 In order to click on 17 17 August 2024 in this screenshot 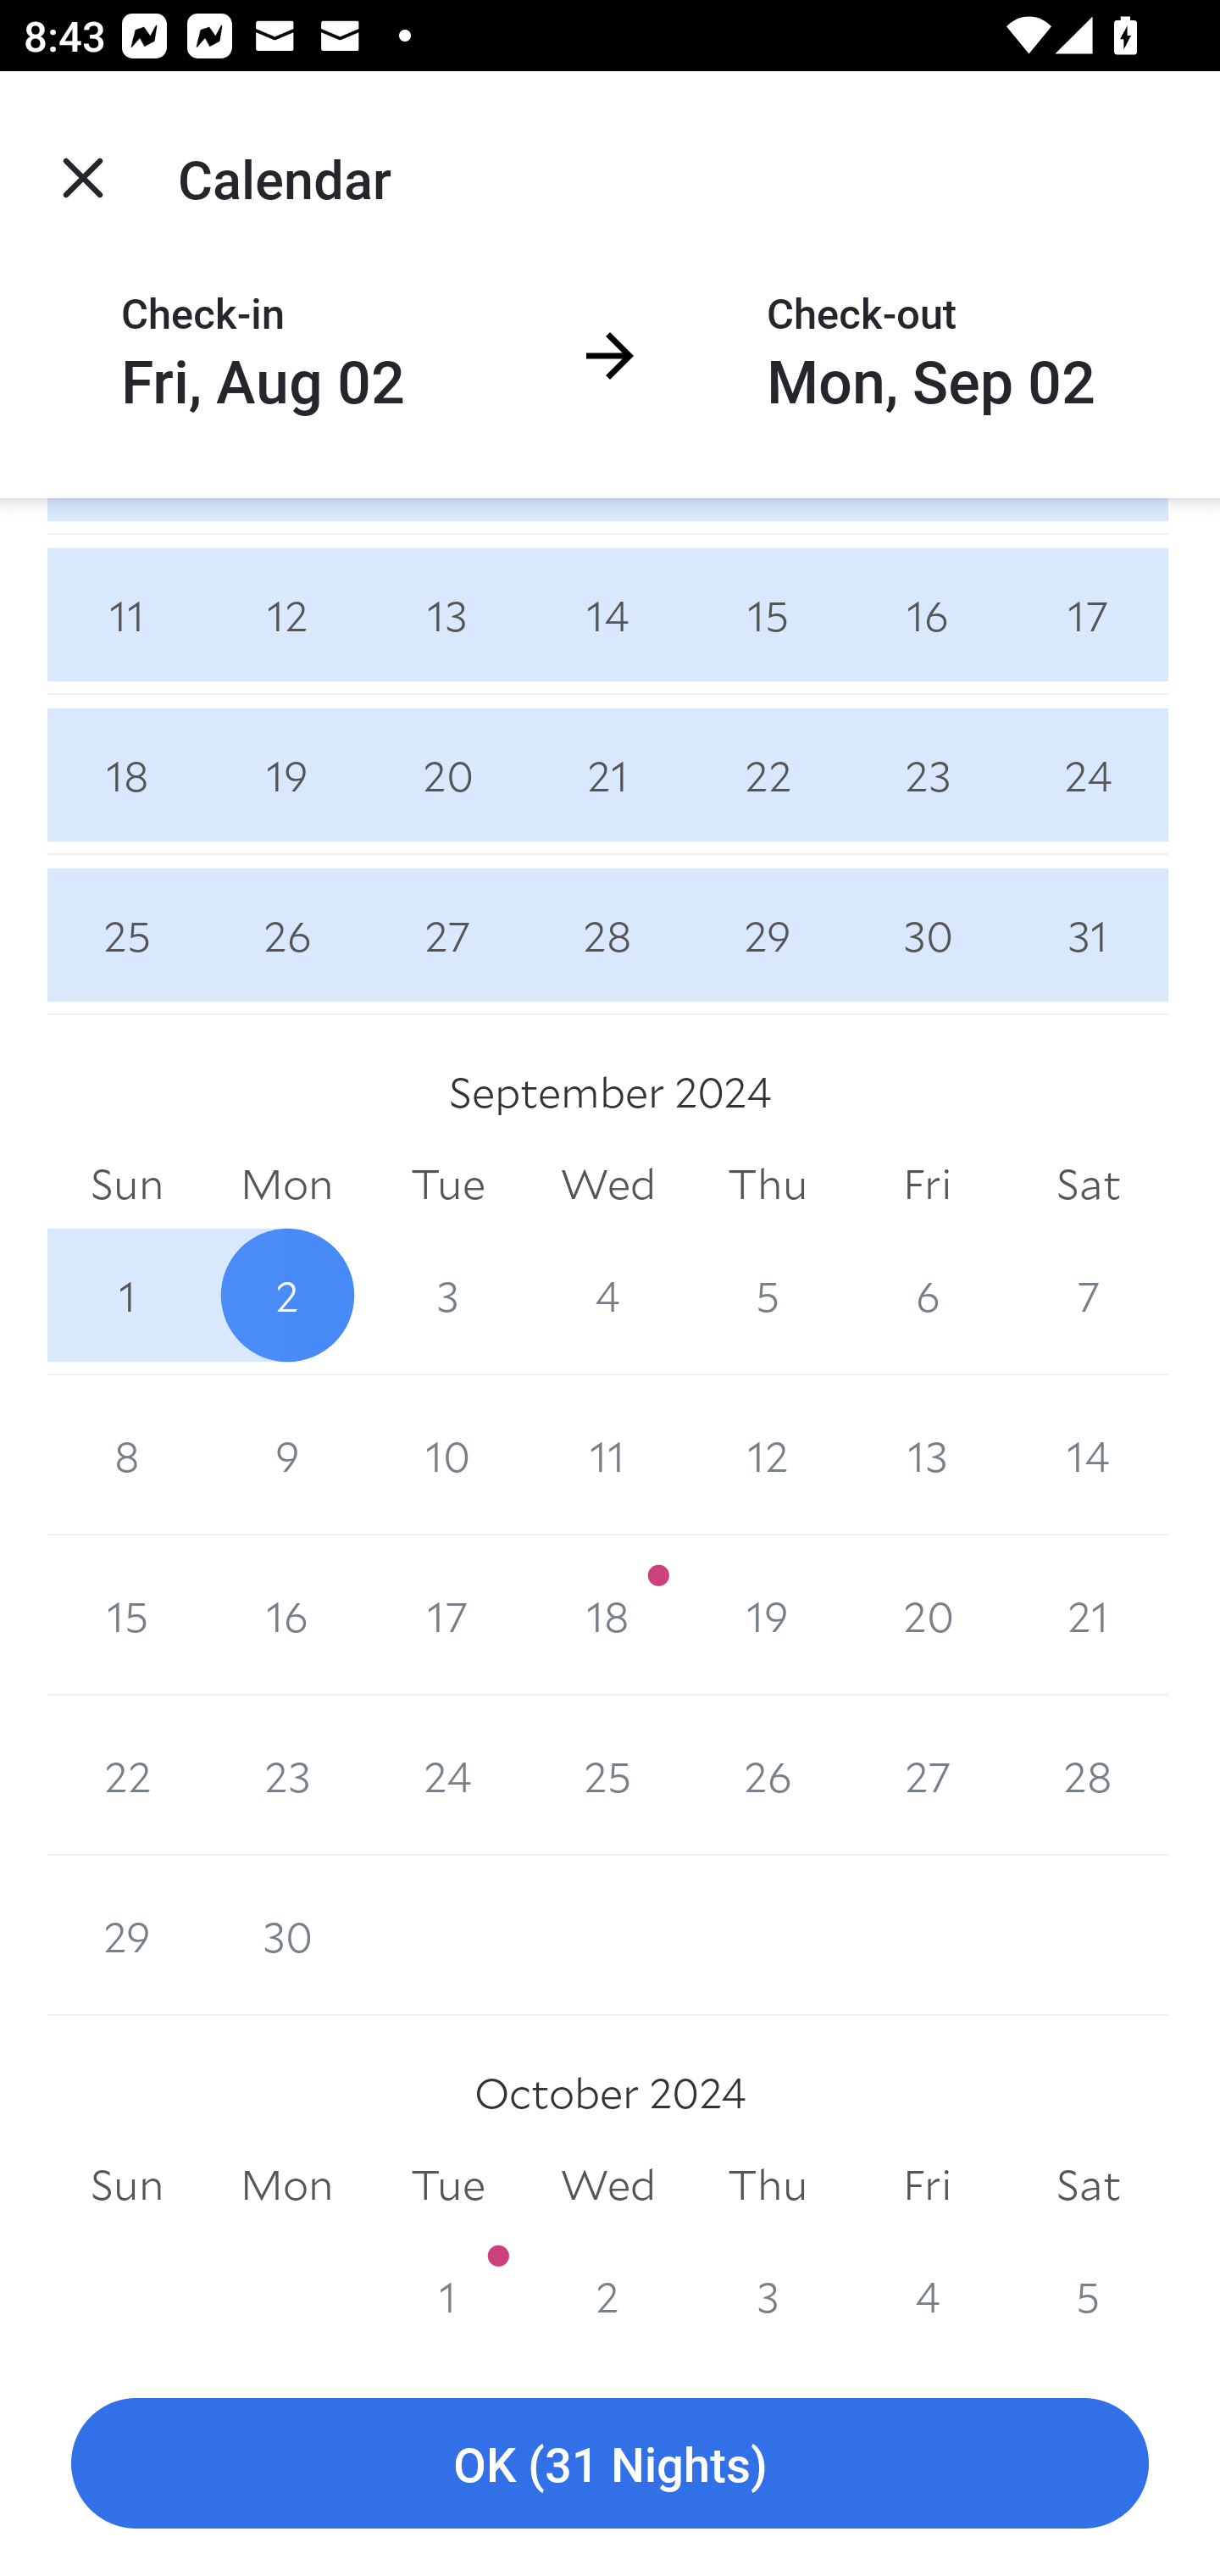, I will do `click(1088, 615)`.